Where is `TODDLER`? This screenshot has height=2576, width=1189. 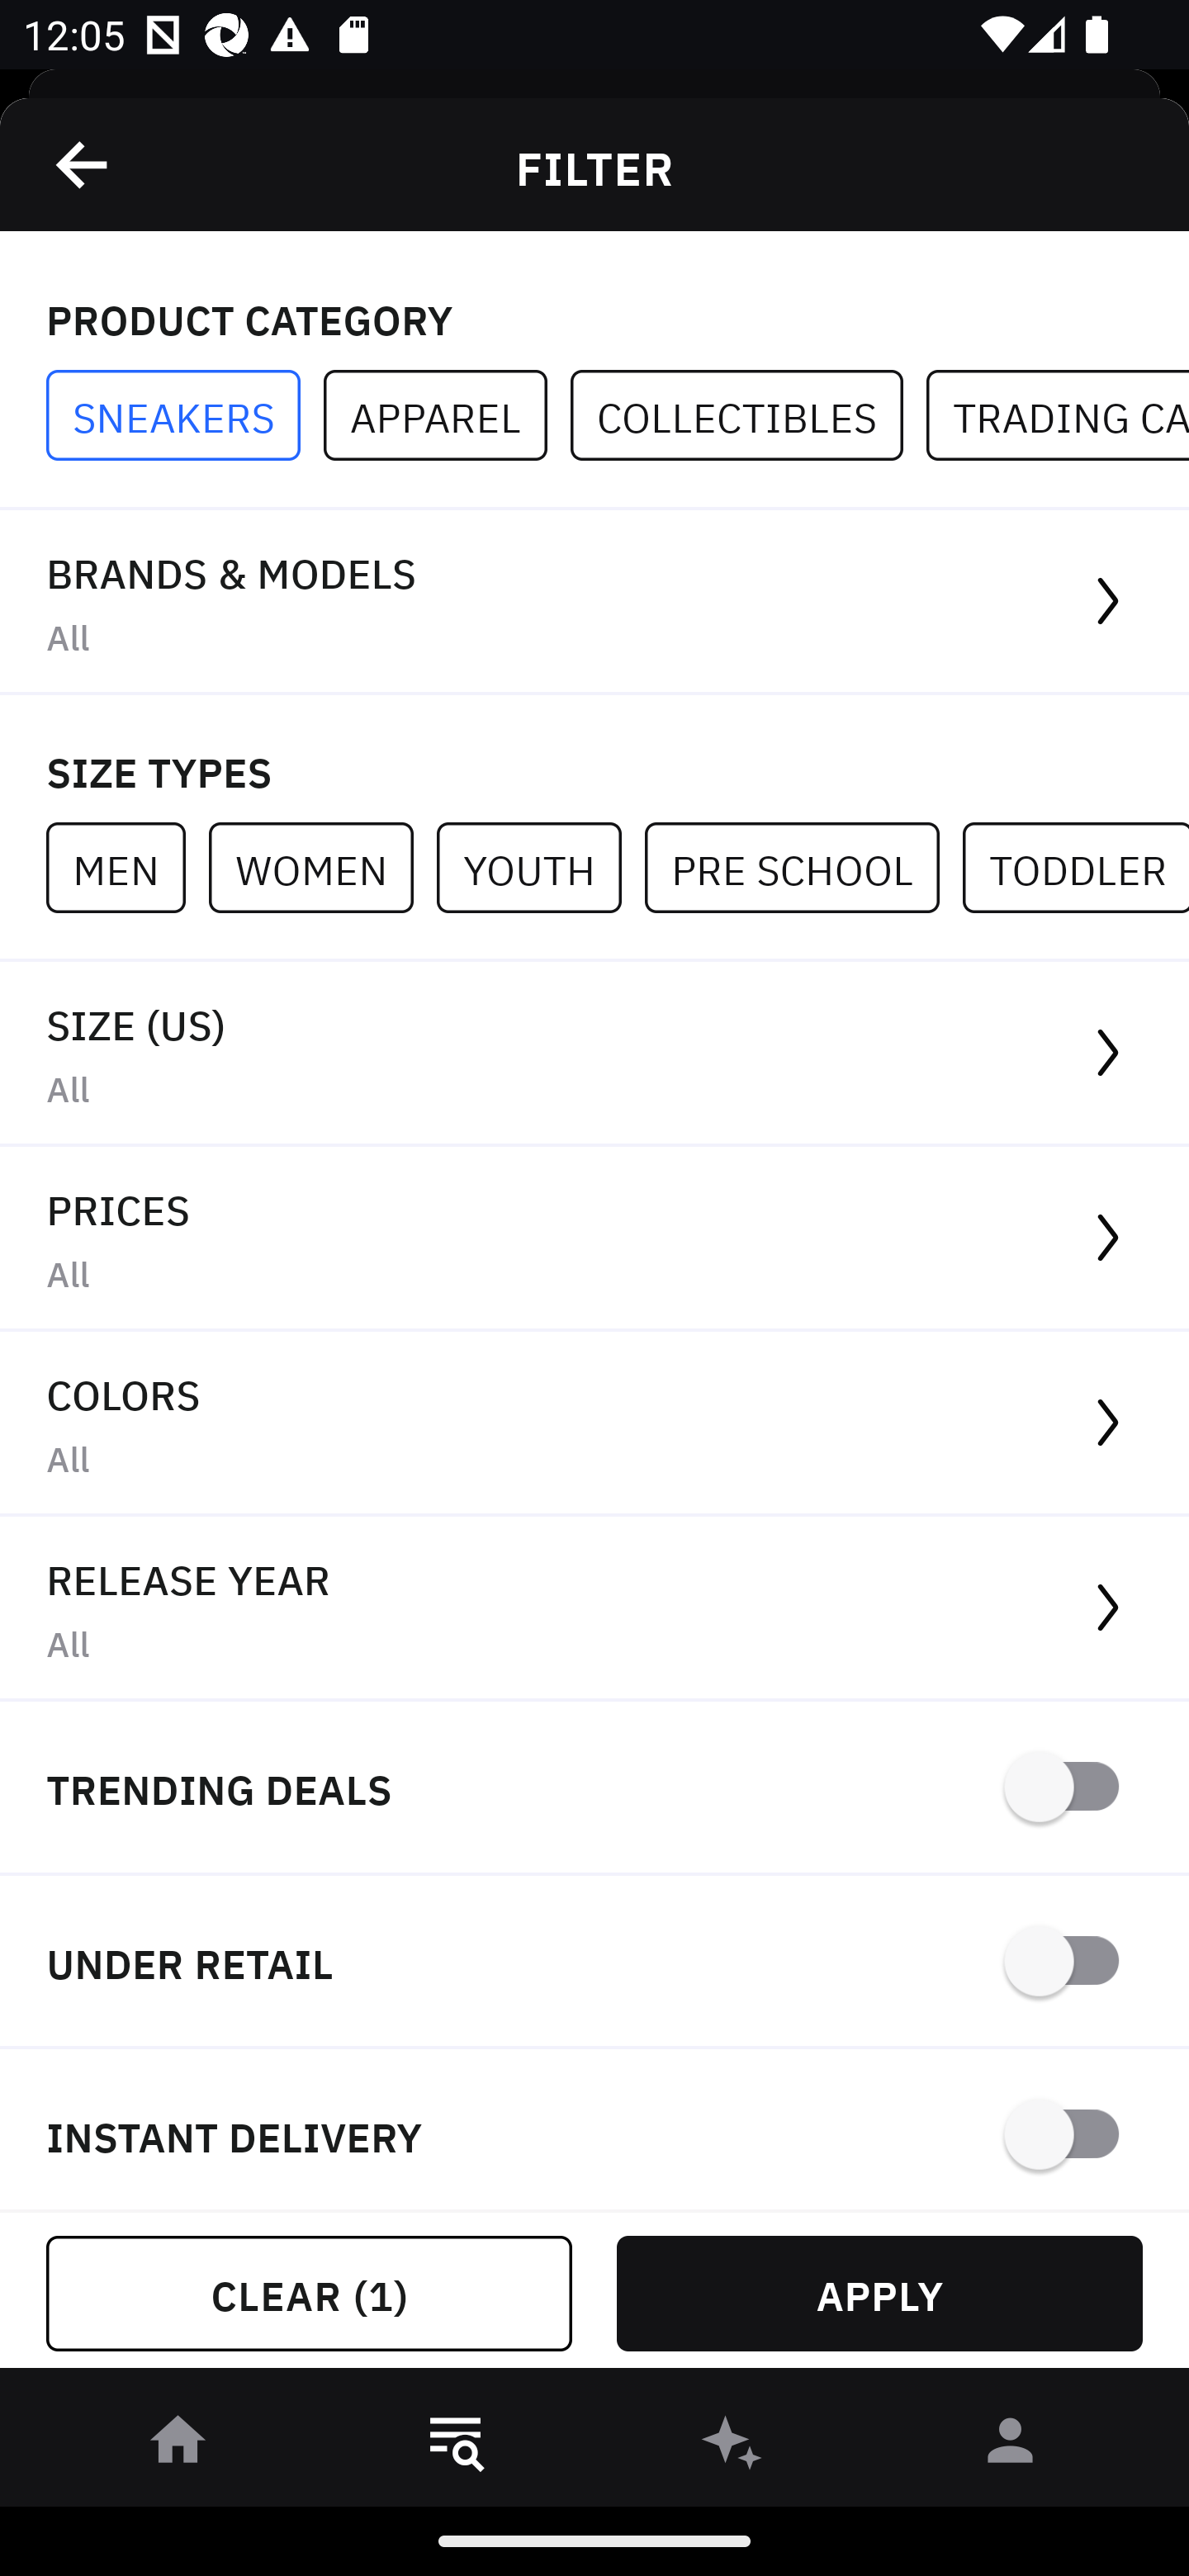
TODDLER is located at coordinates (1076, 867).